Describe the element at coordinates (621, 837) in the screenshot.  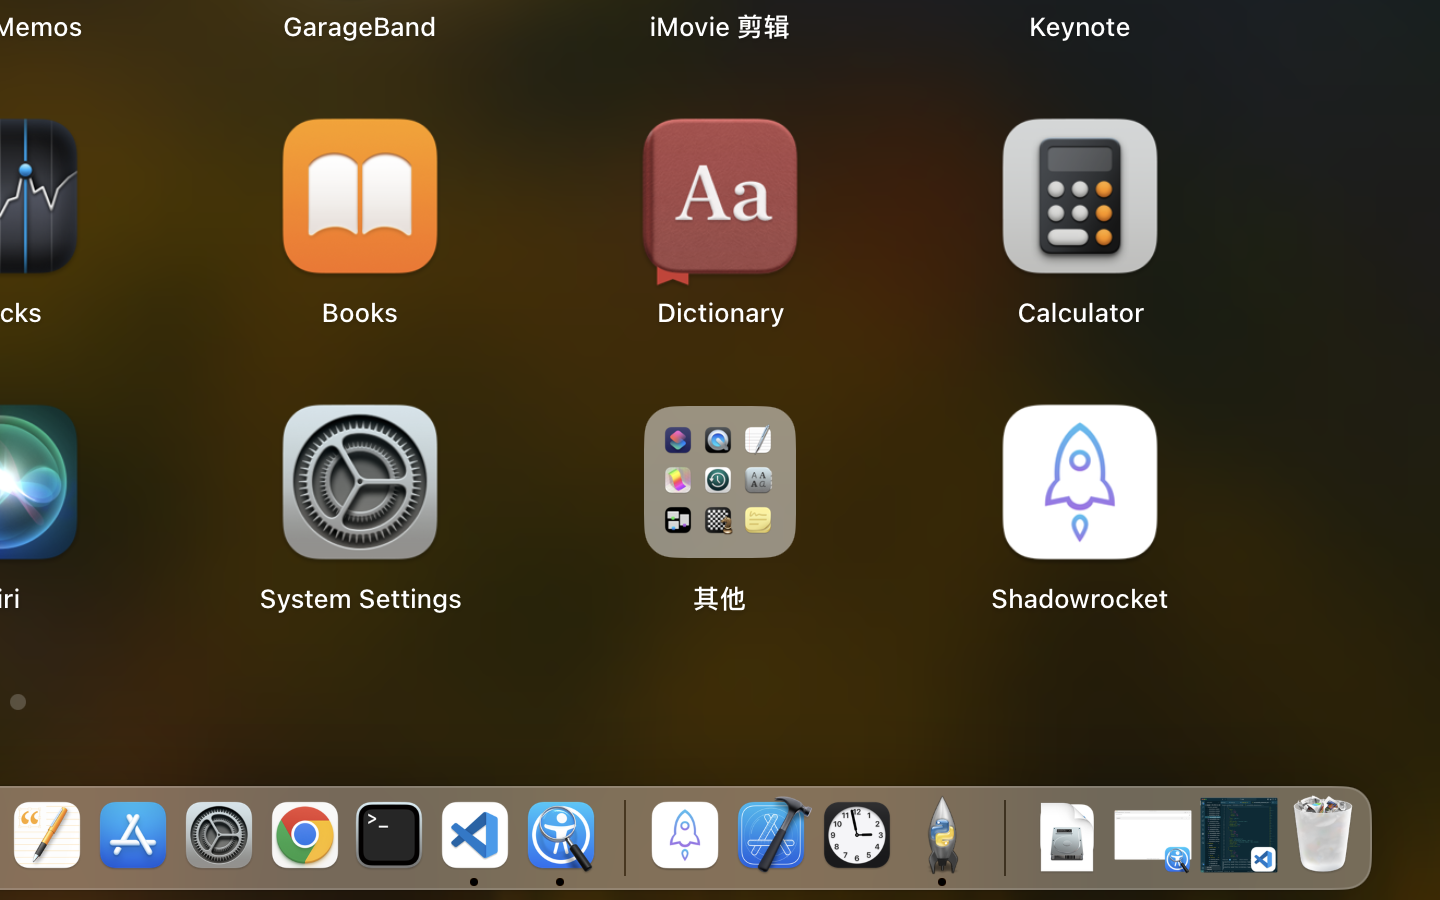
I see `0.4285714328289032` at that location.